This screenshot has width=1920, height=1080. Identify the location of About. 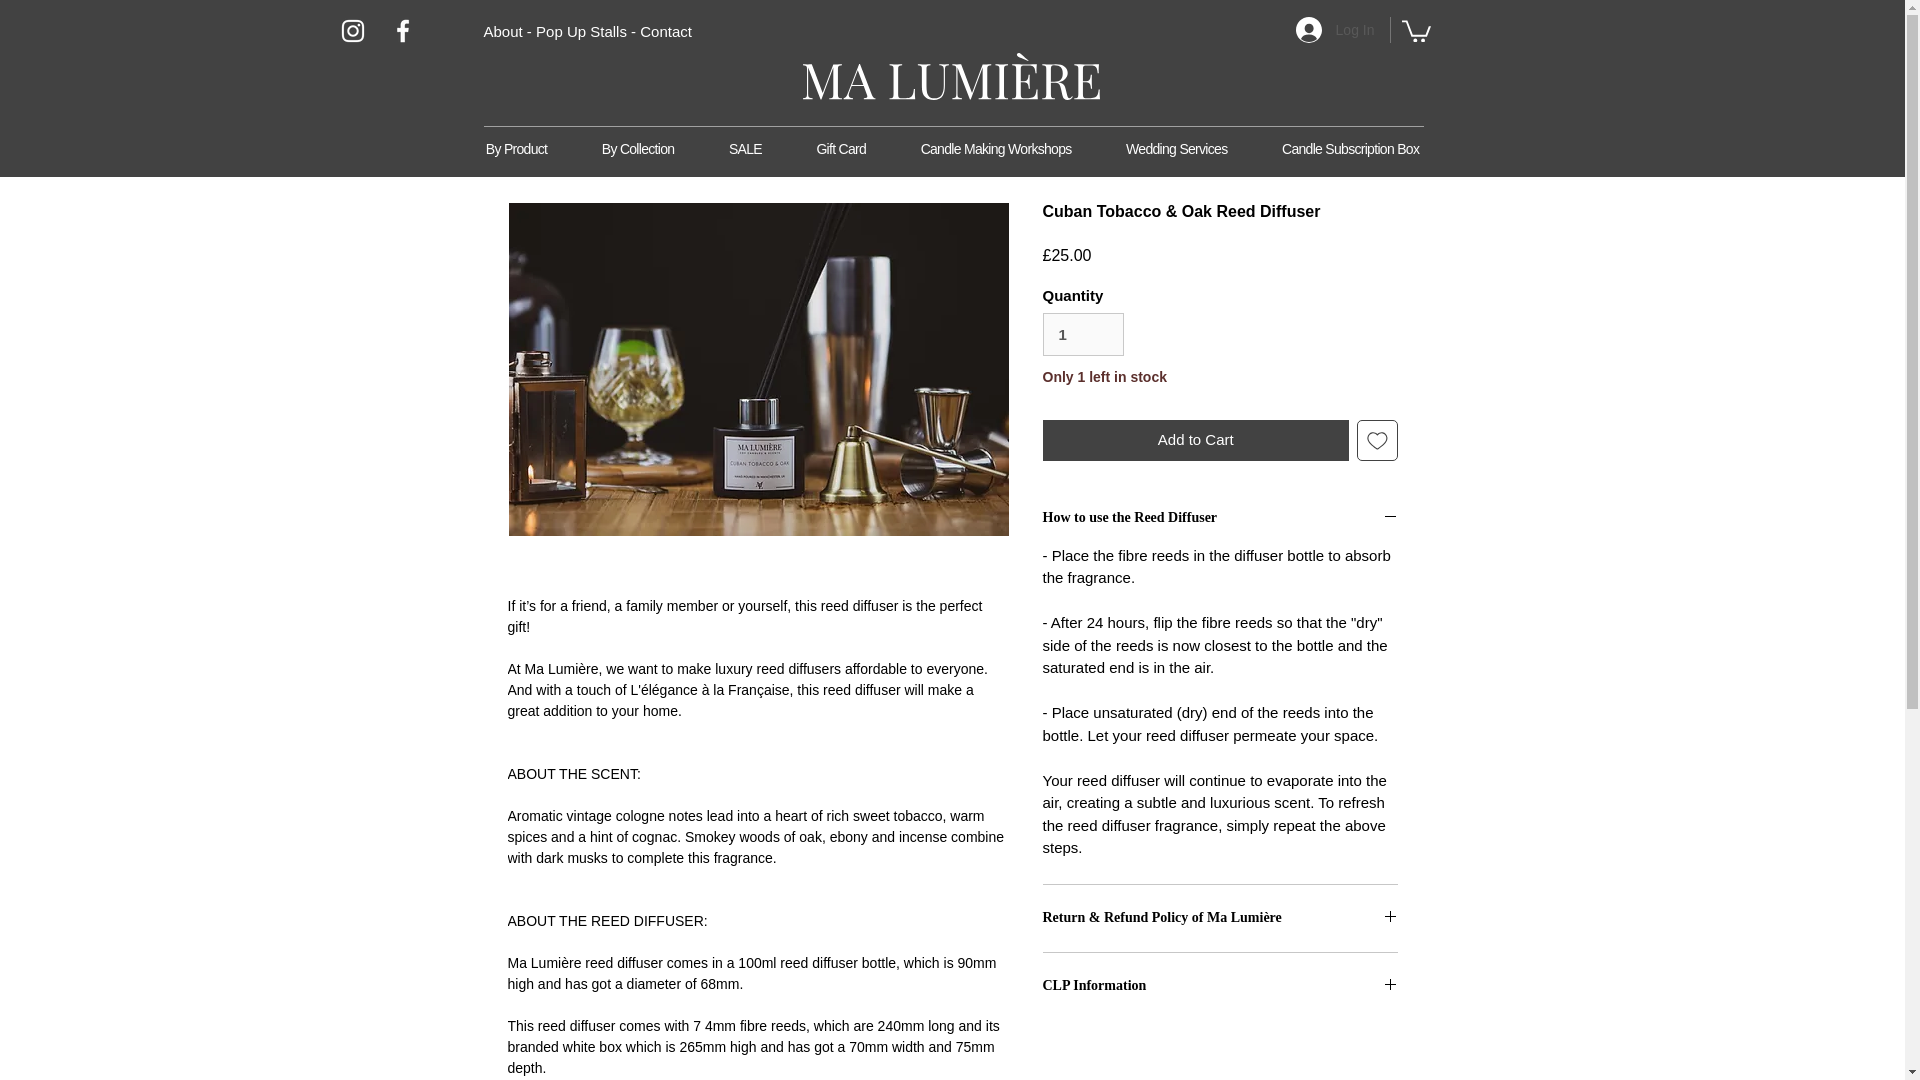
(502, 30).